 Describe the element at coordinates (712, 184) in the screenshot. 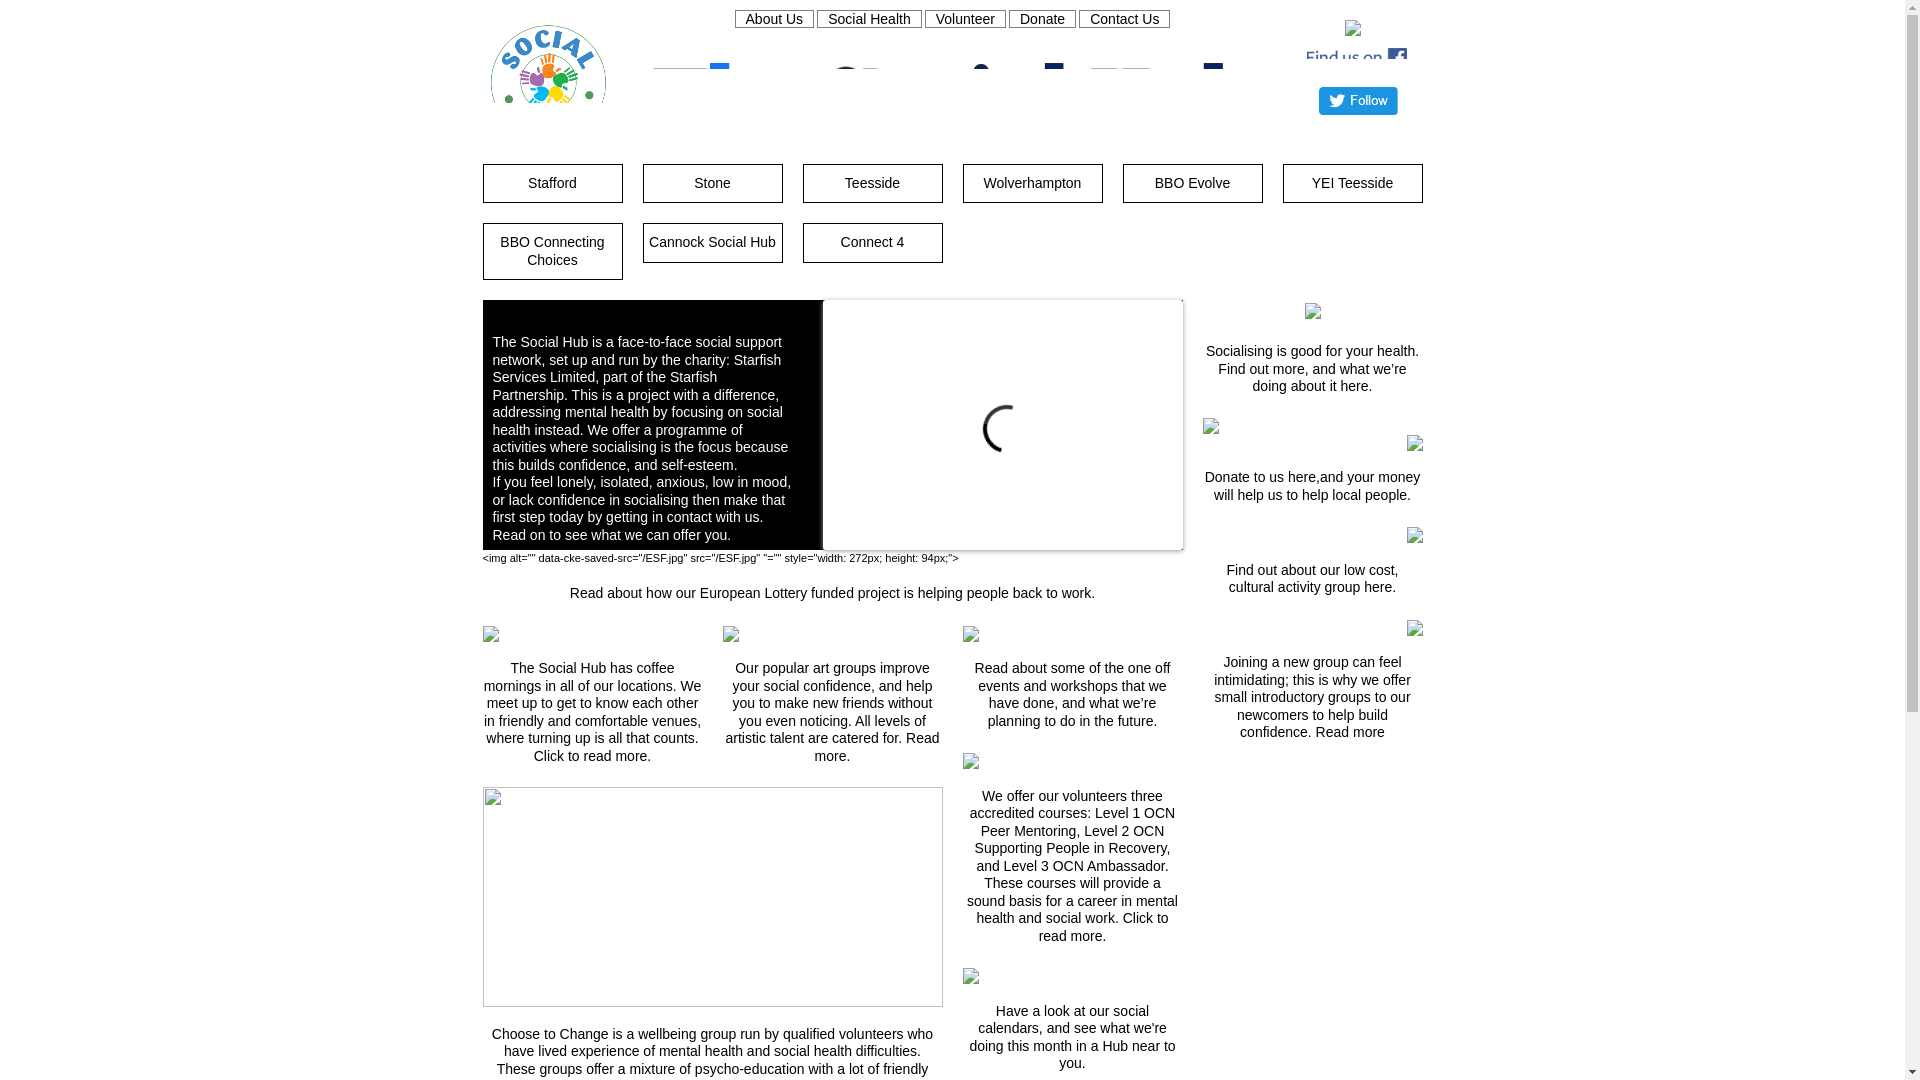

I see `Stone` at that location.